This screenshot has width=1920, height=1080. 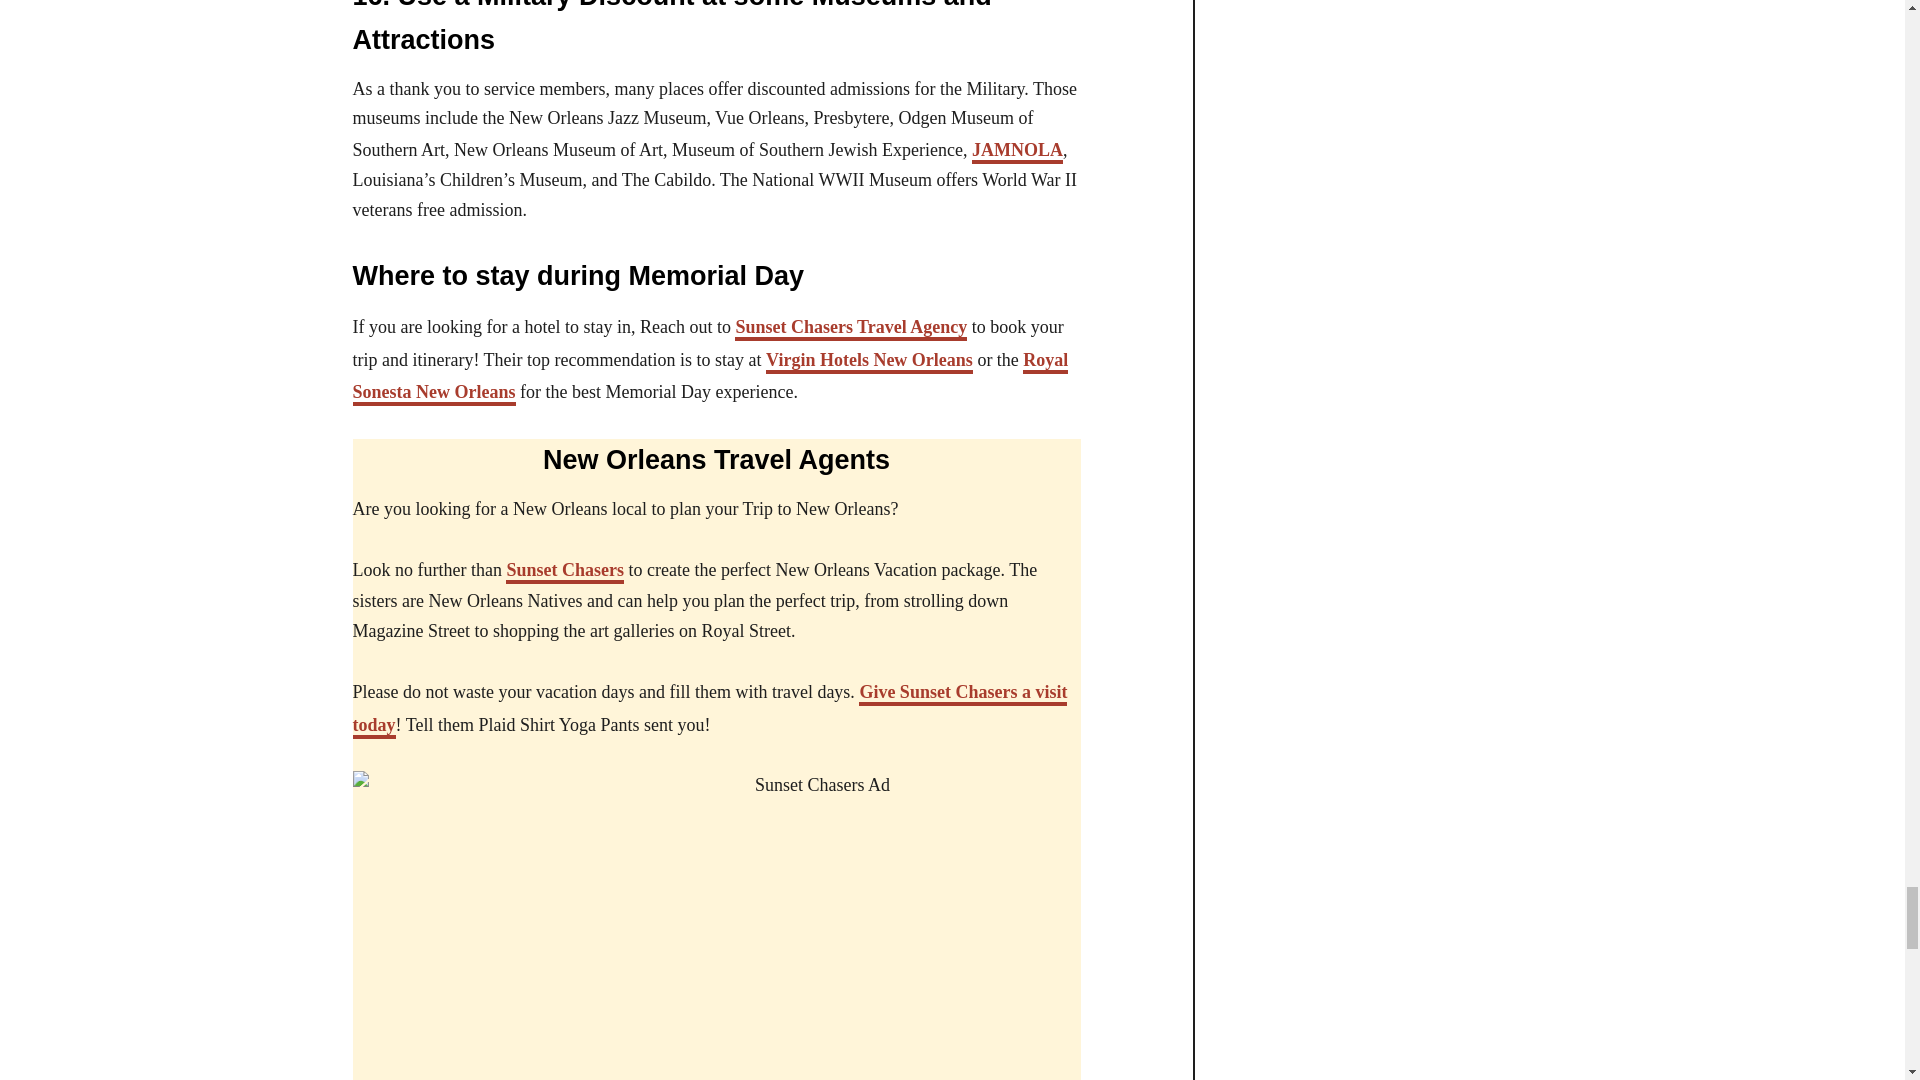 What do you see at coordinates (709, 710) in the screenshot?
I see `Give Sunset Chasers a visit today` at bounding box center [709, 710].